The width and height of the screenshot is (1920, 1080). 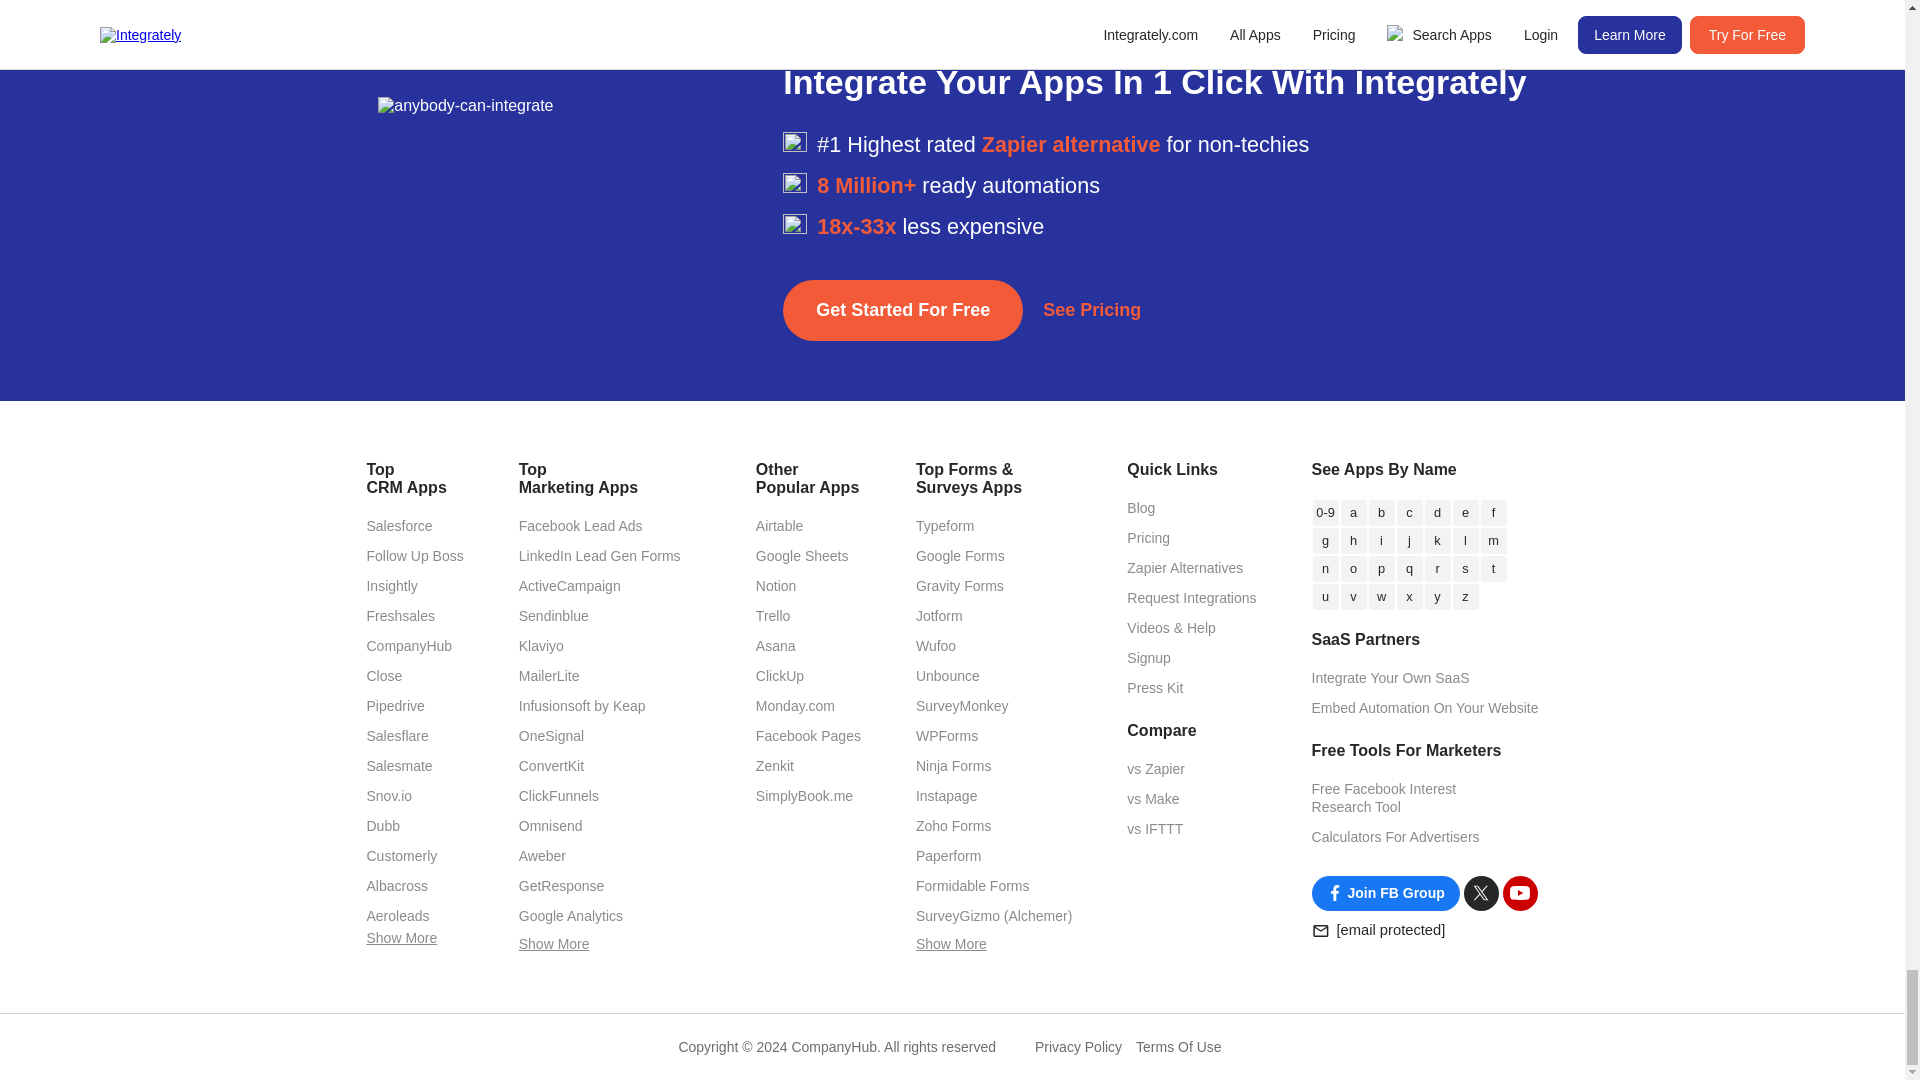 I want to click on Insightly, so click(x=391, y=586).